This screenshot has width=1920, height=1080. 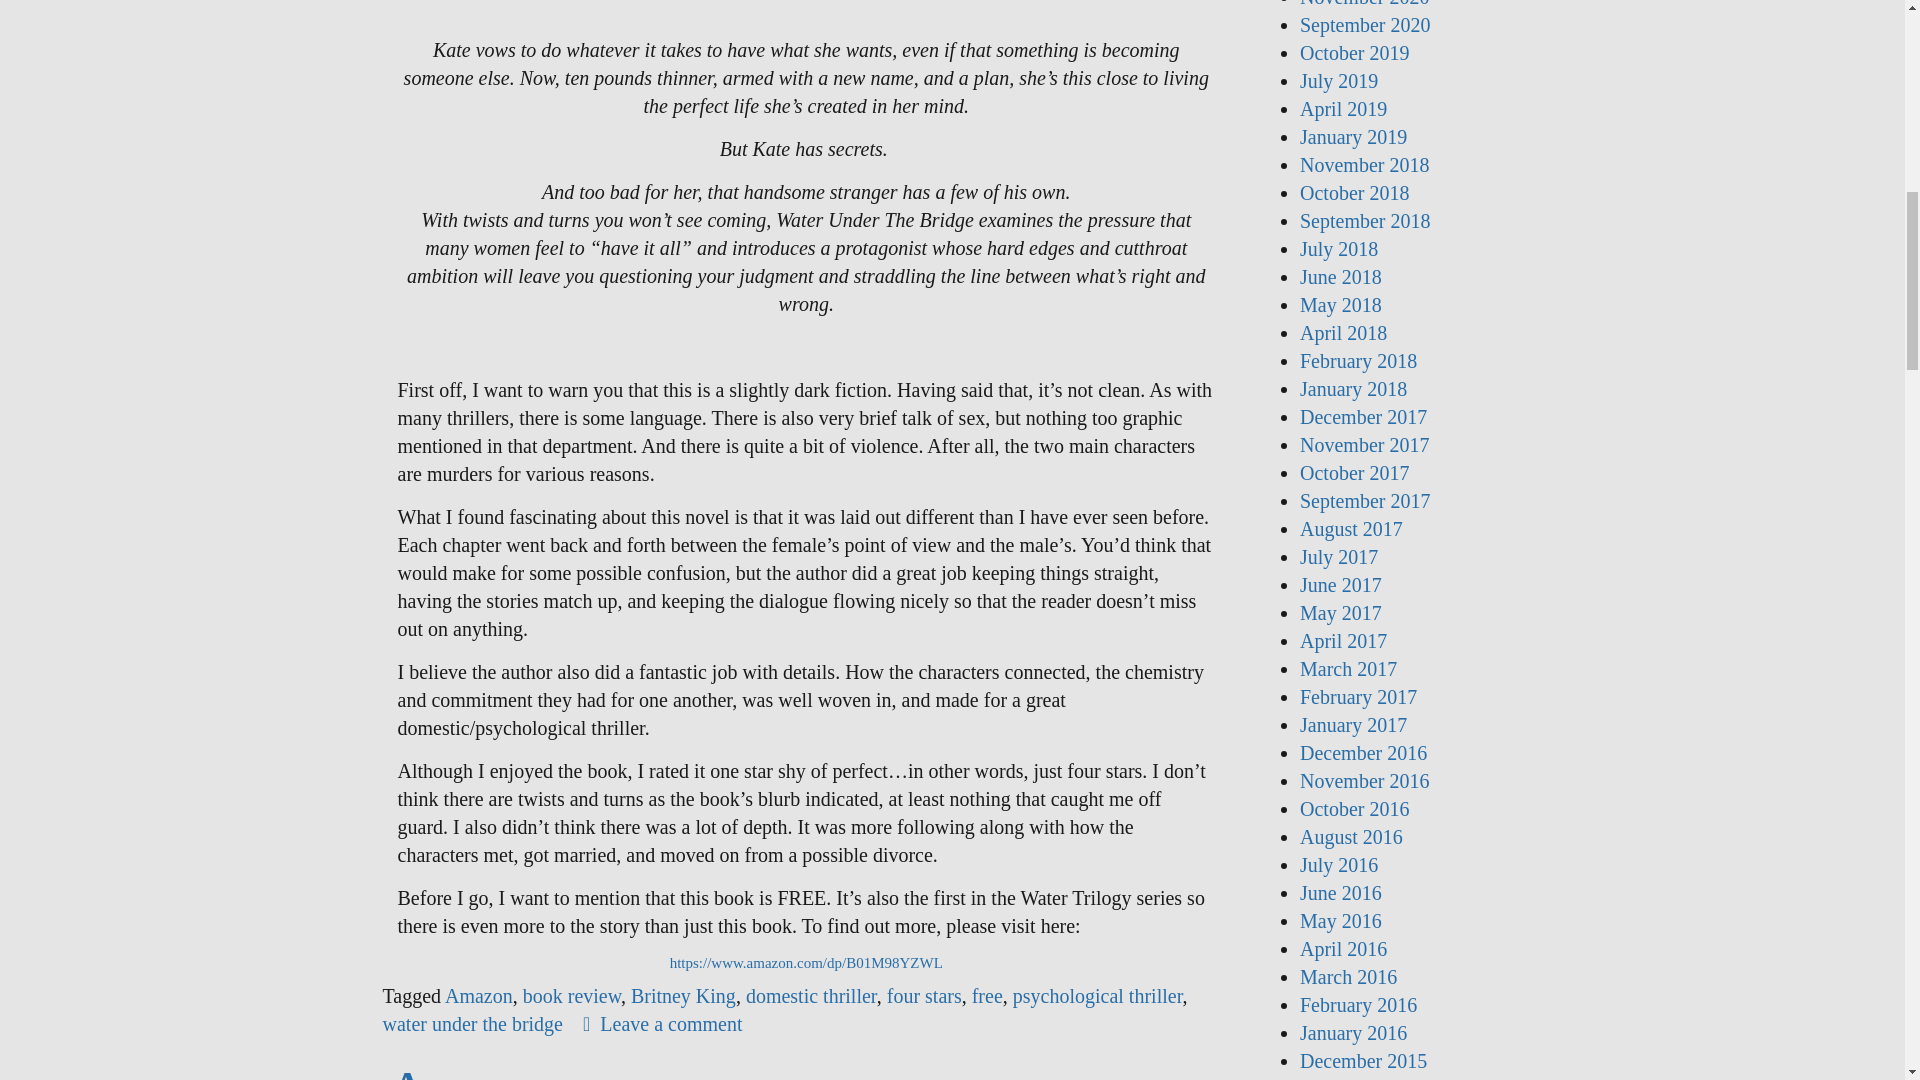 What do you see at coordinates (924, 995) in the screenshot?
I see `four stars` at bounding box center [924, 995].